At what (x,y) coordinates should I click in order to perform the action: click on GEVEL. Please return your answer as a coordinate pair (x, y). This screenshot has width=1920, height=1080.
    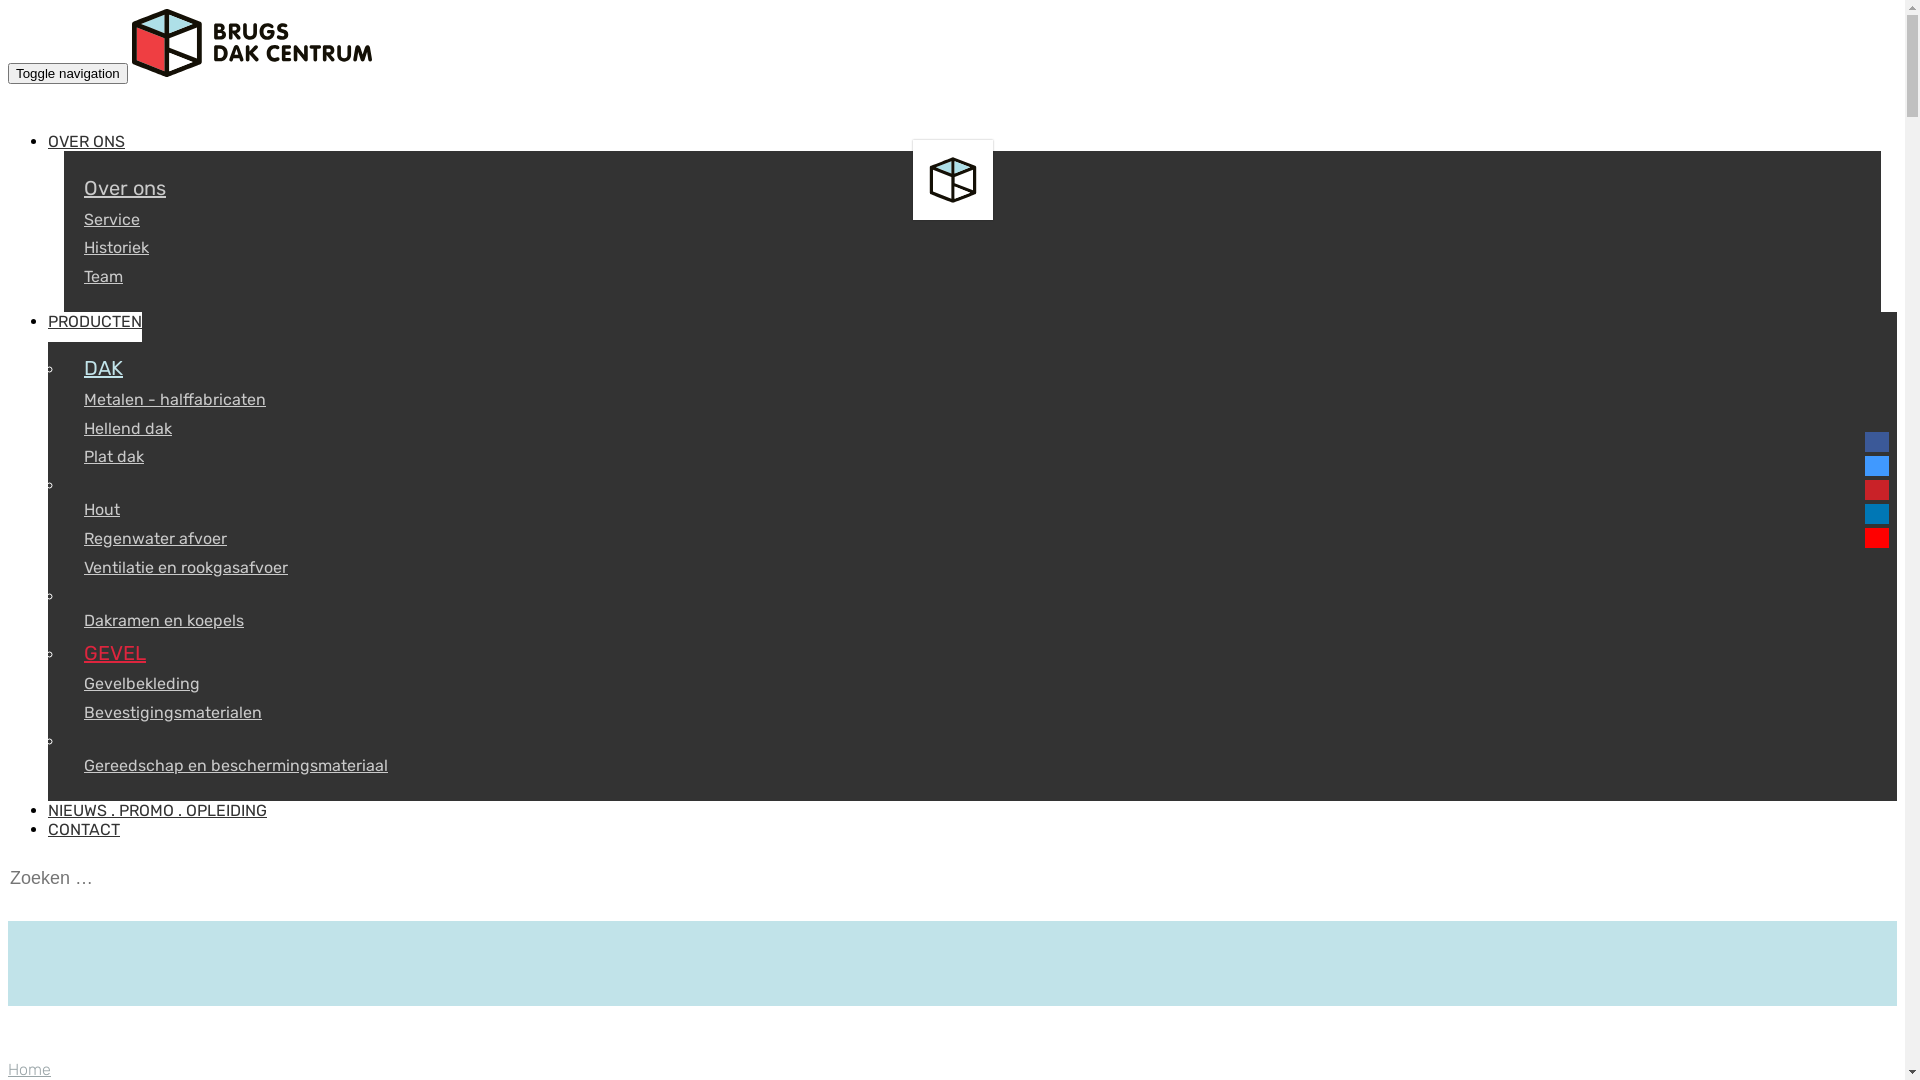
    Looking at the image, I should click on (972, 654).